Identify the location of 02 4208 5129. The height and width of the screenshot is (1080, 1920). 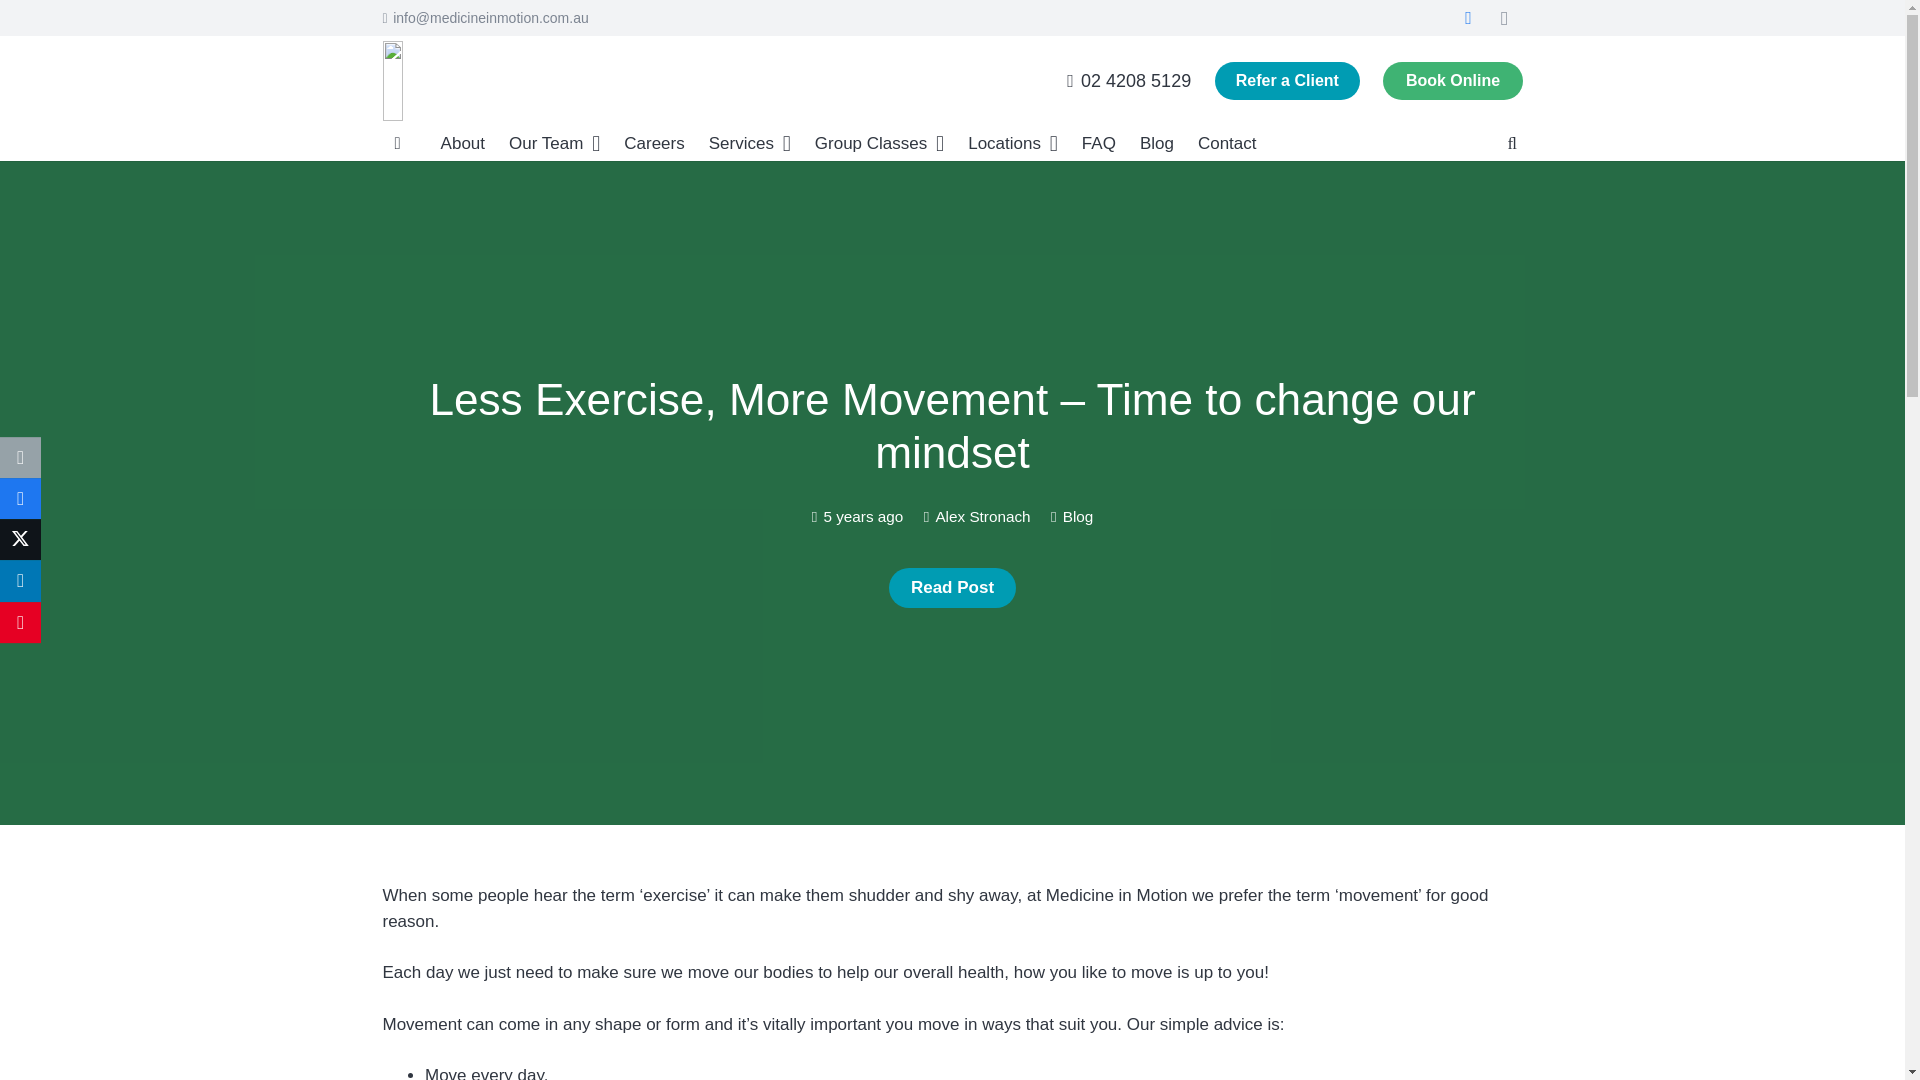
(1128, 80).